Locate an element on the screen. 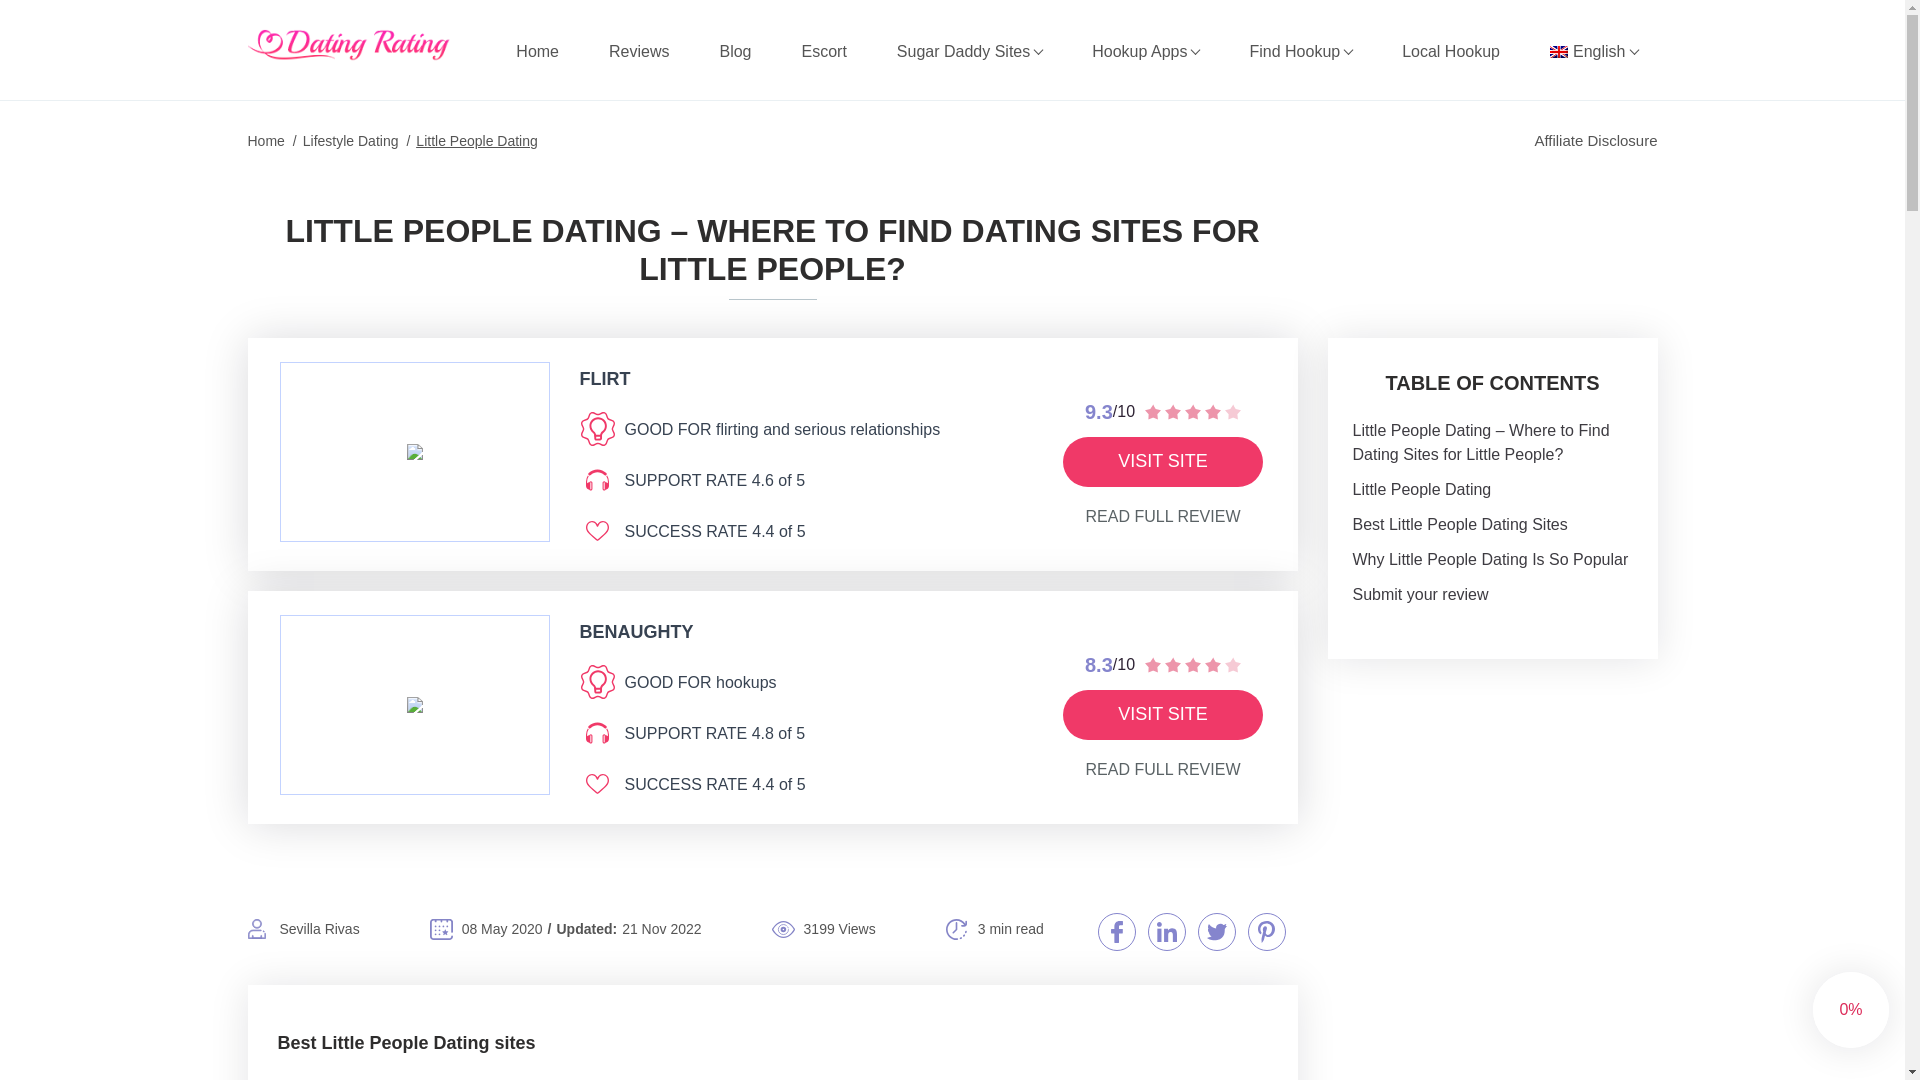  English is located at coordinates (1593, 51).